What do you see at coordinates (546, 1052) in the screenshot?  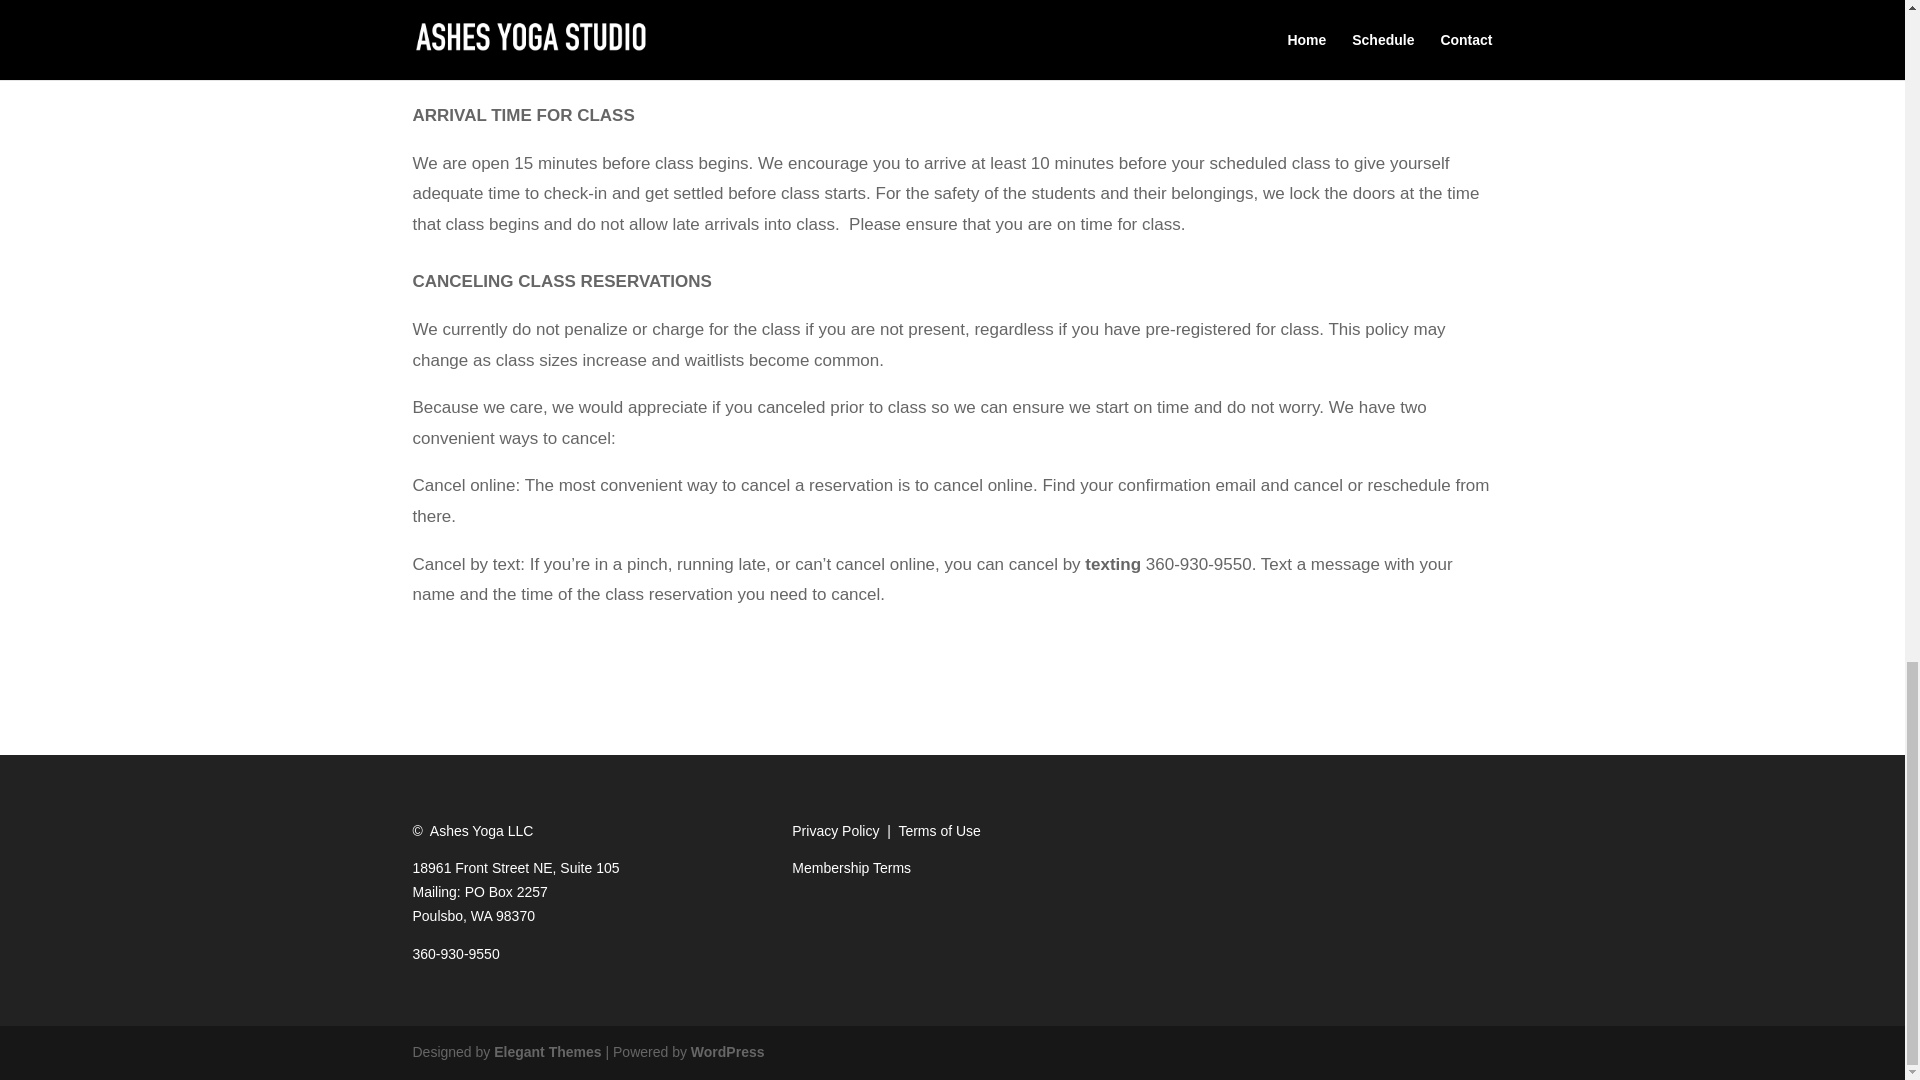 I see `Premium WordPress Themes` at bounding box center [546, 1052].